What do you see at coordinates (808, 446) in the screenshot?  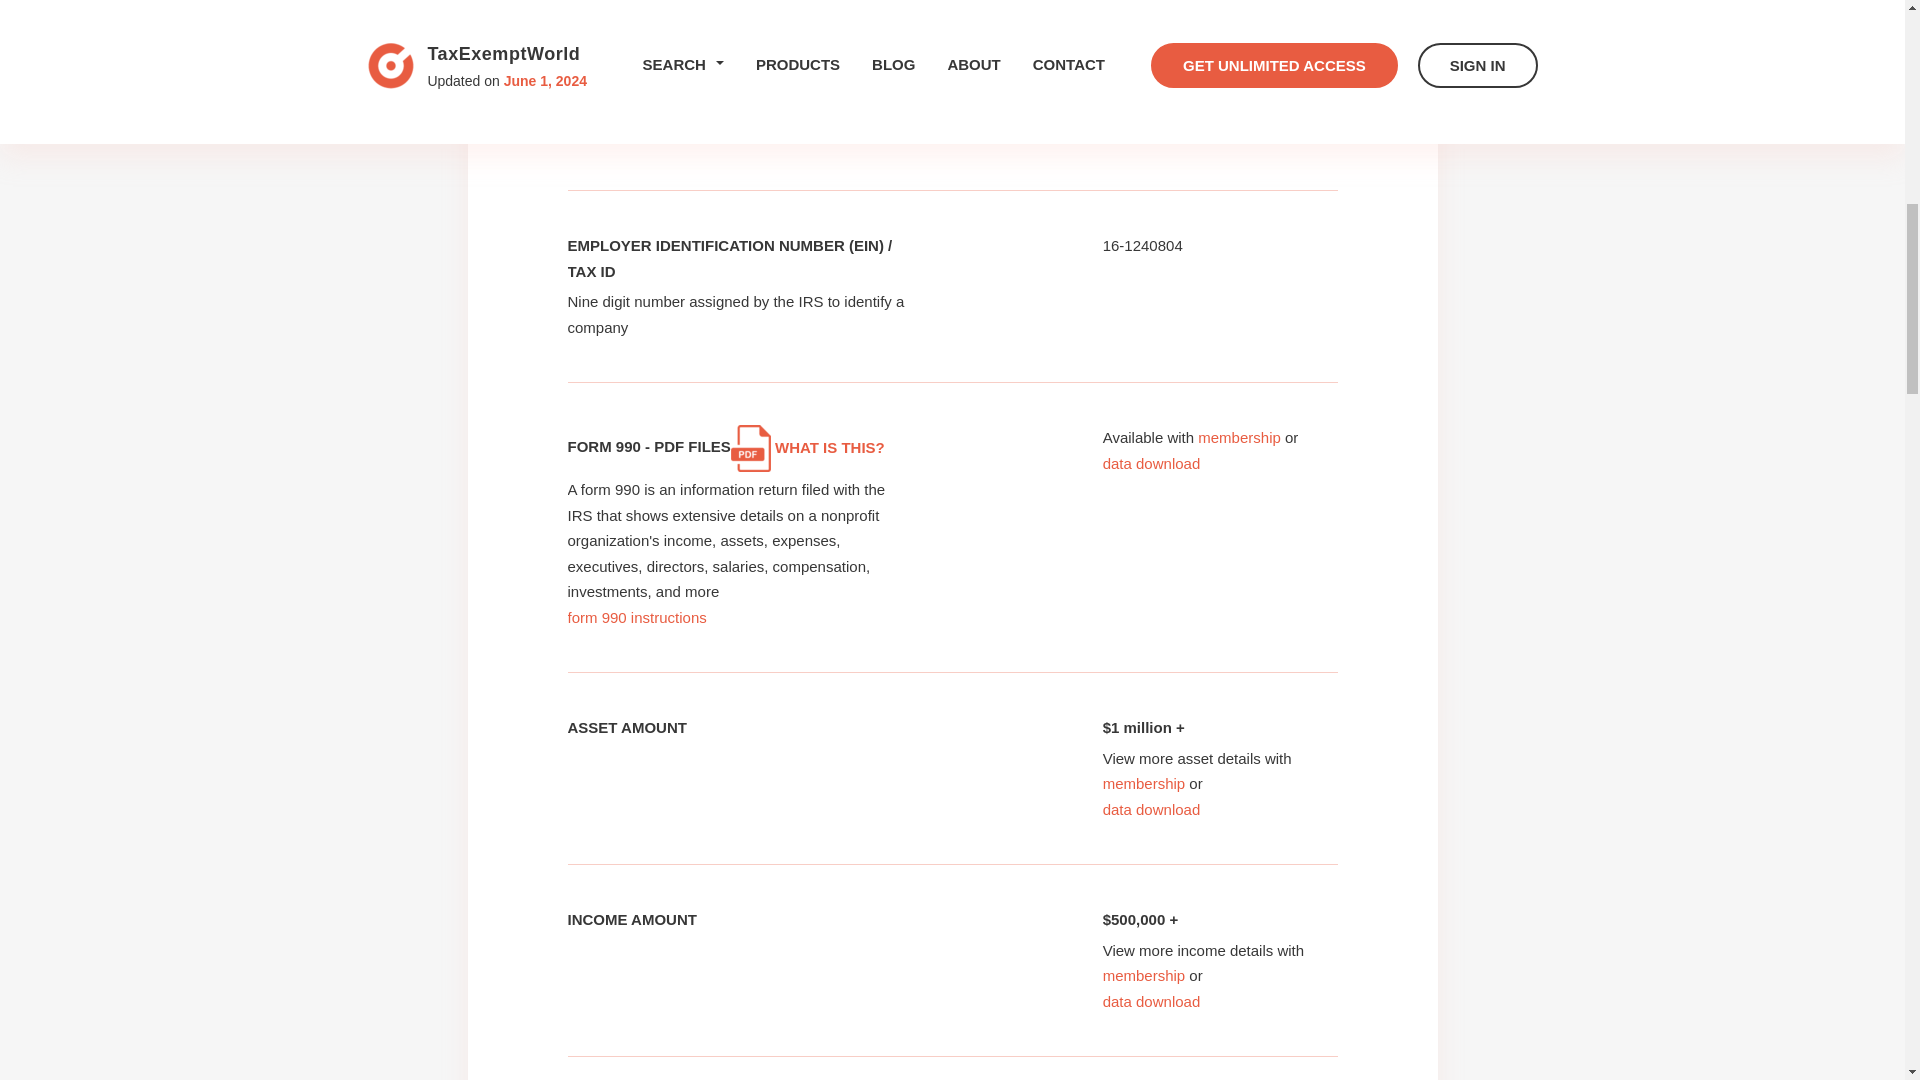 I see ` WHAT IS THIS?` at bounding box center [808, 446].